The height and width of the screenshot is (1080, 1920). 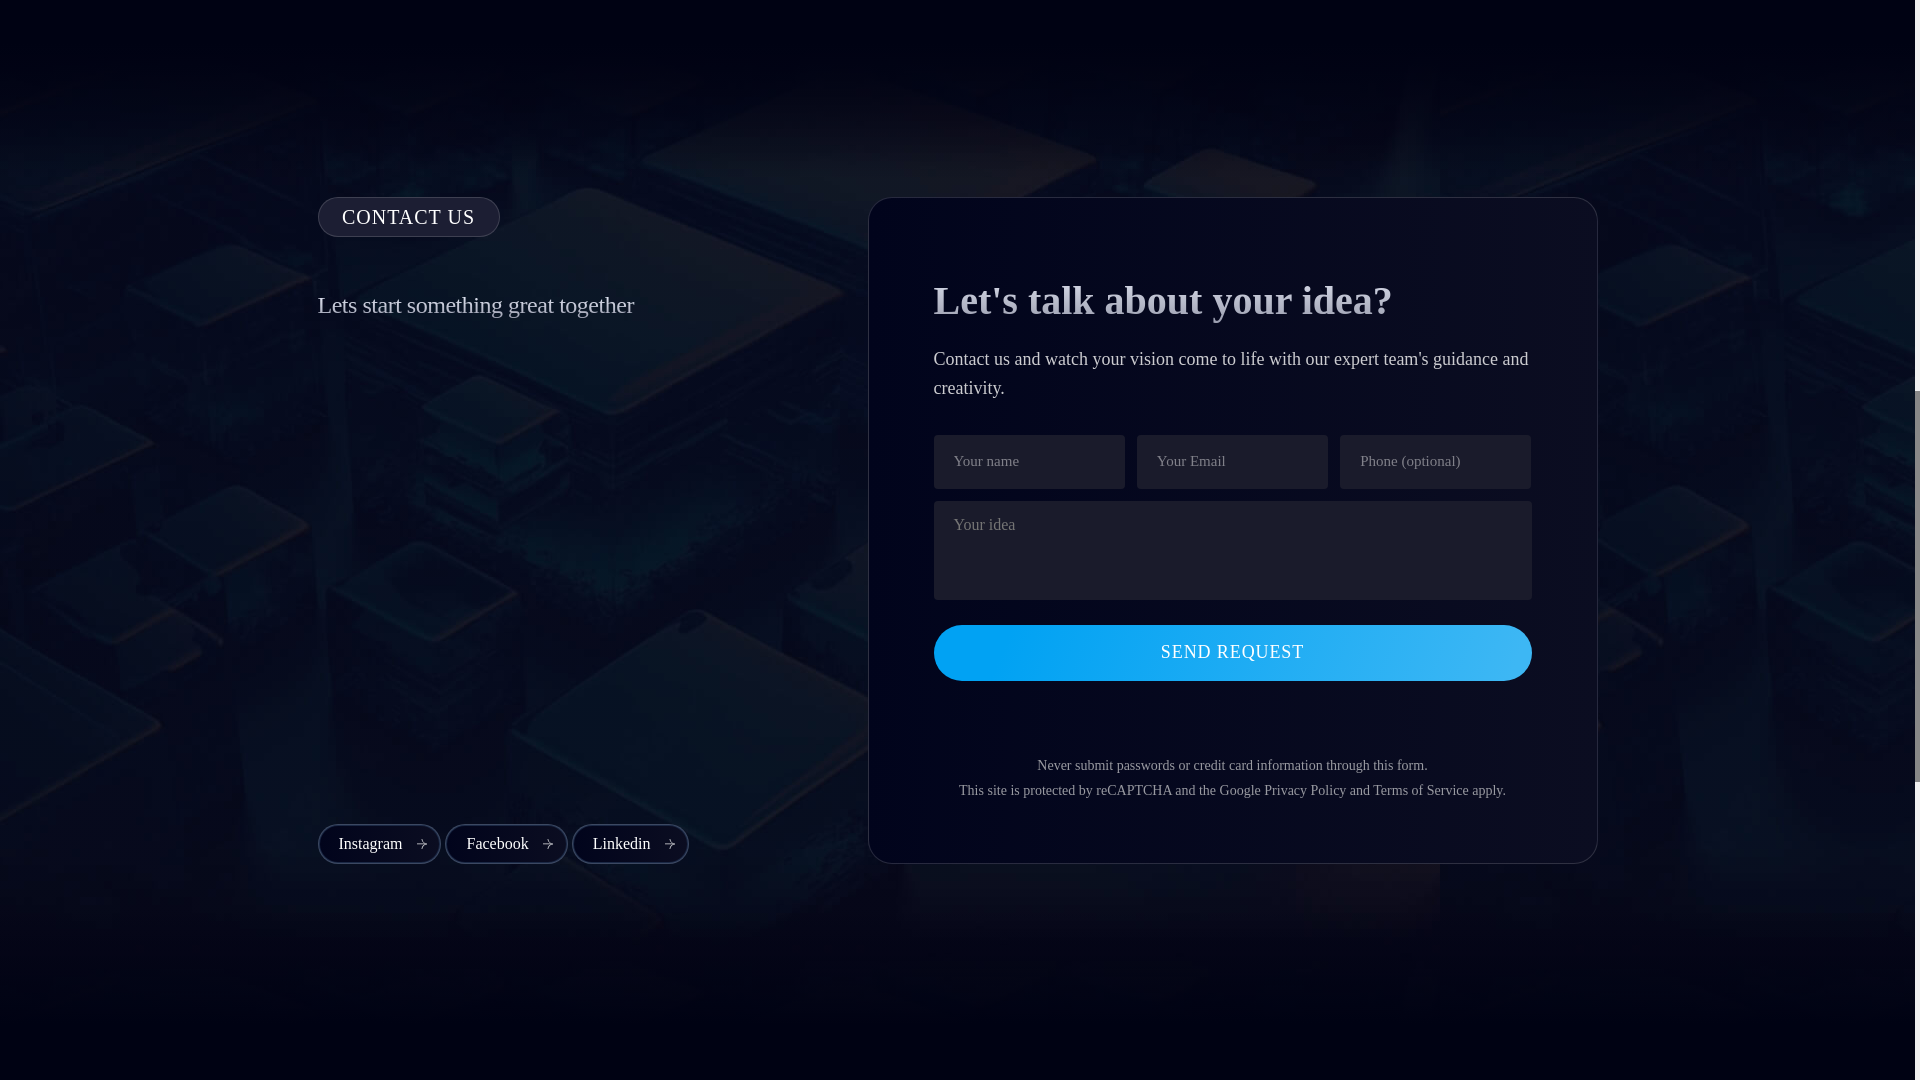 I want to click on Facebook, so click(x=506, y=844).